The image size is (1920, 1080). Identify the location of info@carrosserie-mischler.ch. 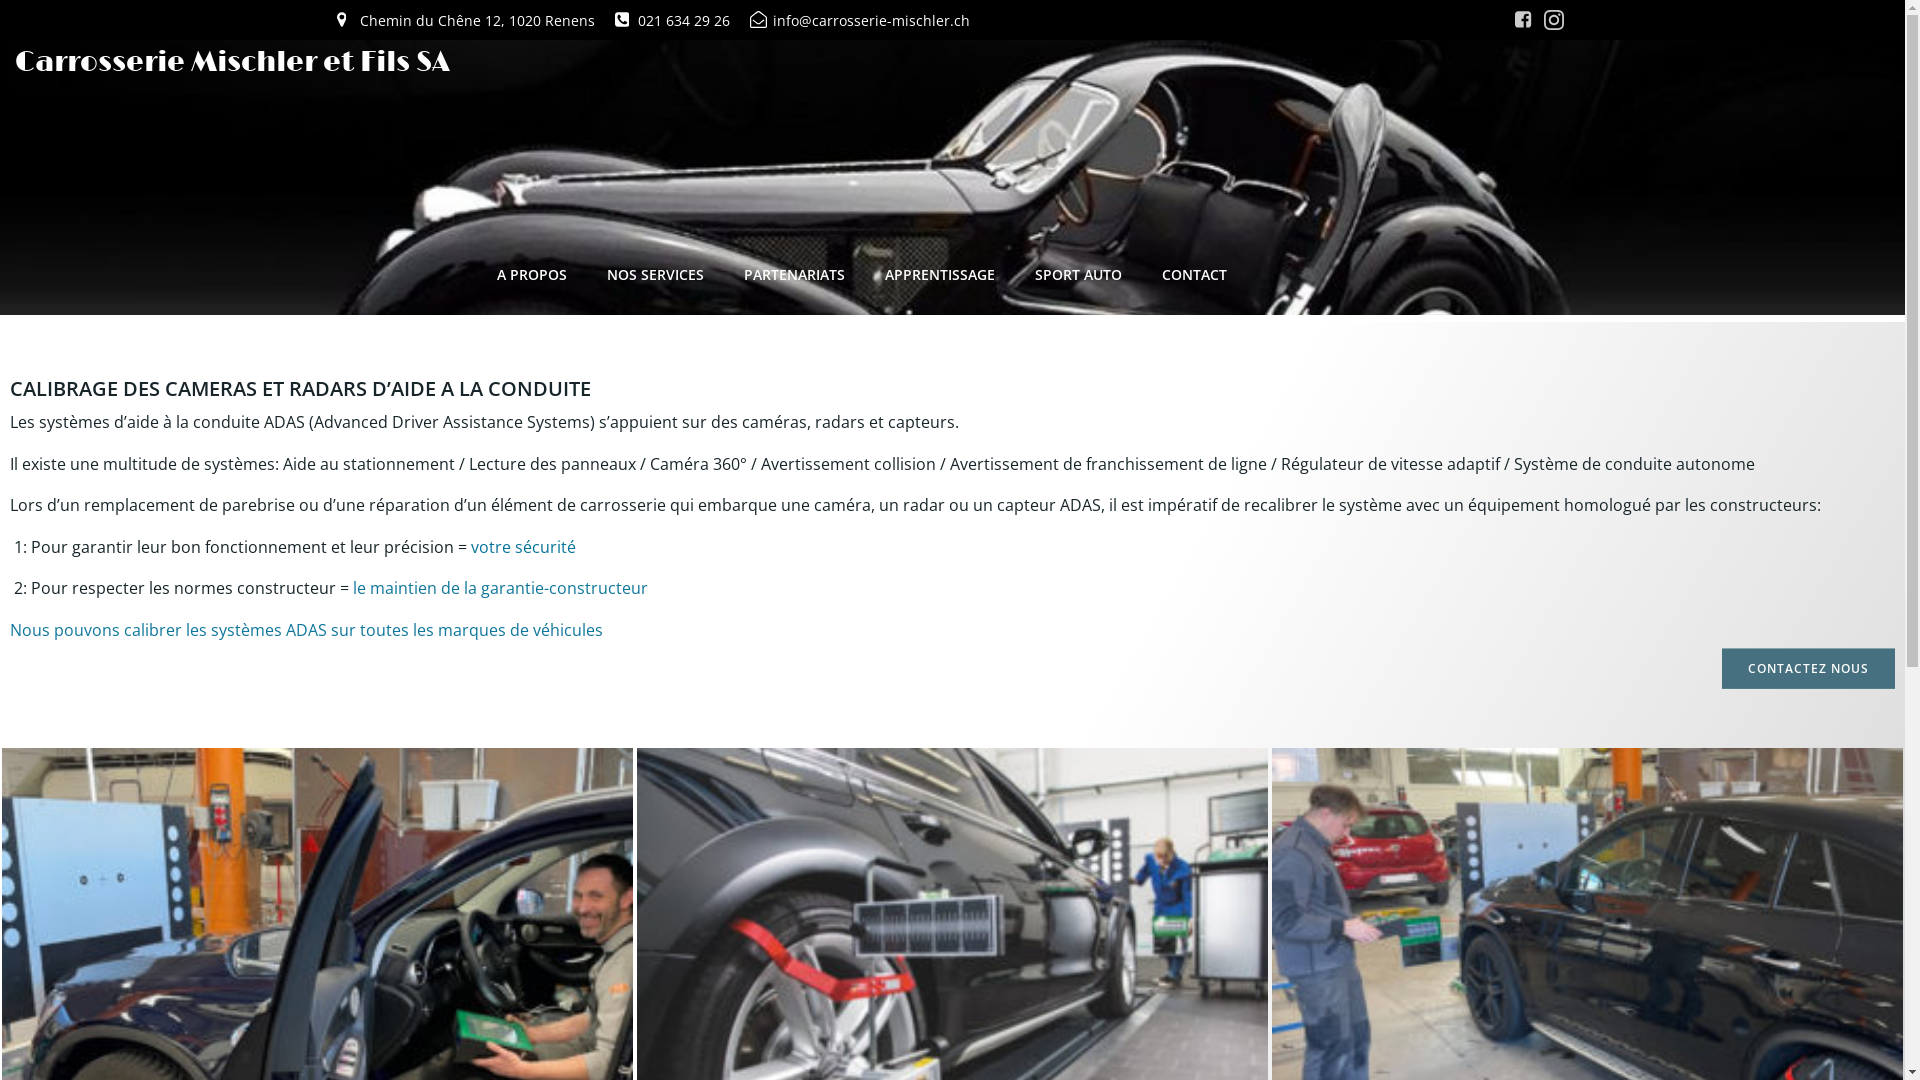
(860, 20).